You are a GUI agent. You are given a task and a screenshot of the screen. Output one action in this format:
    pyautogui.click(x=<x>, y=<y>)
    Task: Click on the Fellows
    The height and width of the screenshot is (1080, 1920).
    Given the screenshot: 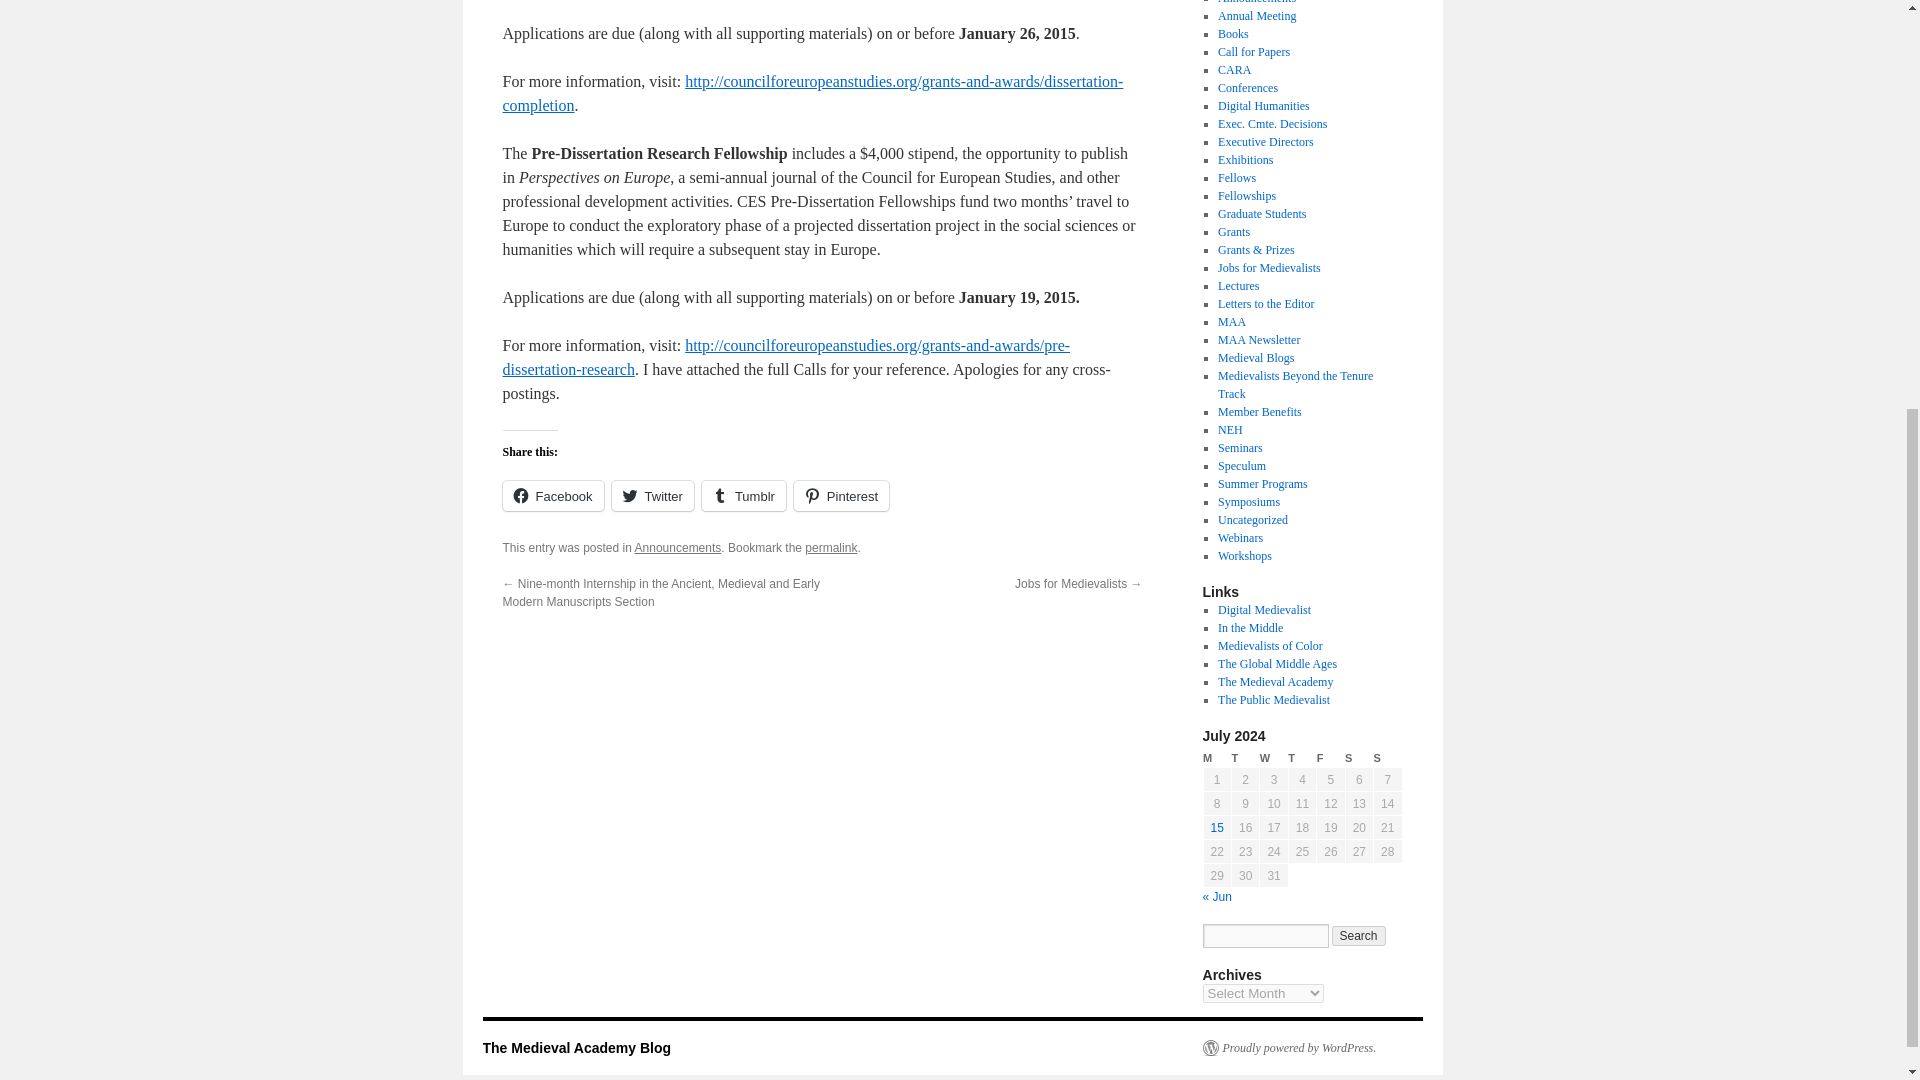 What is the action you would take?
    pyautogui.click(x=1236, y=177)
    